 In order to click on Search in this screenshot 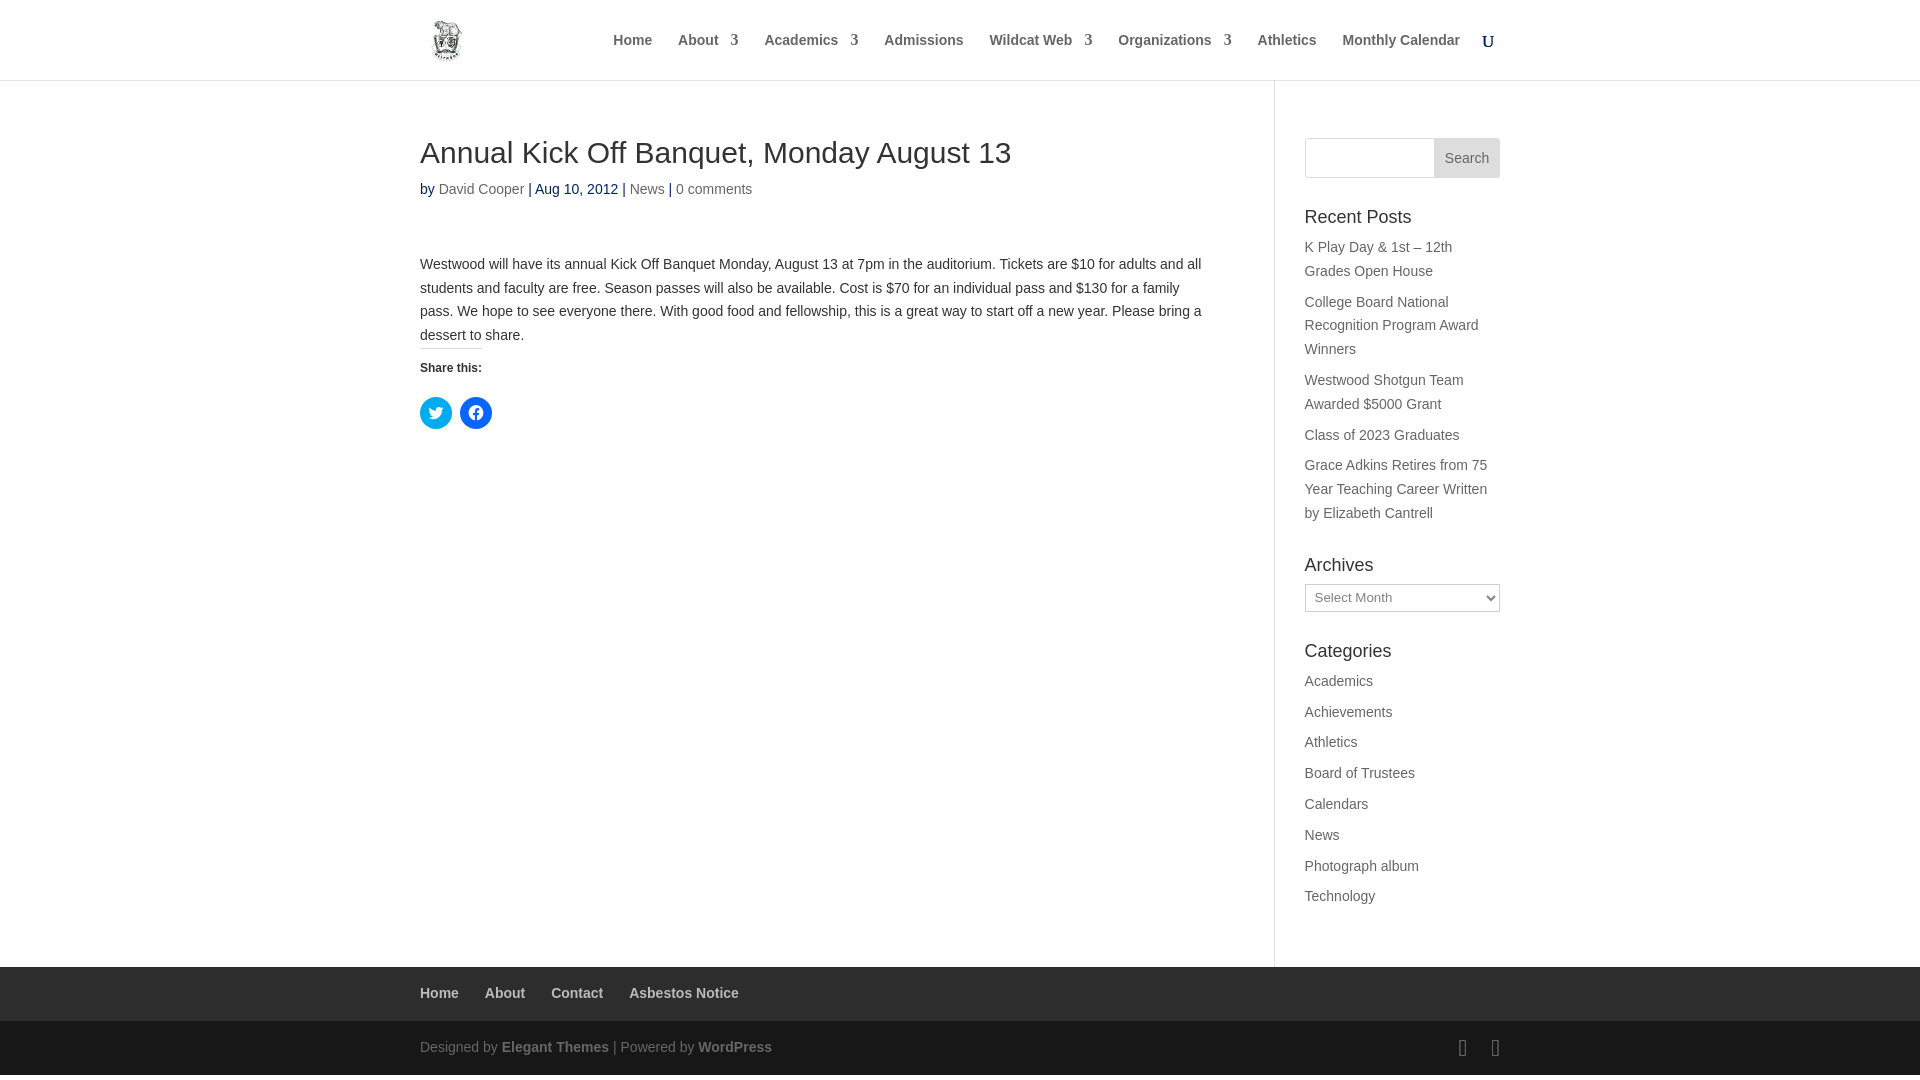, I will do `click(1466, 158)`.